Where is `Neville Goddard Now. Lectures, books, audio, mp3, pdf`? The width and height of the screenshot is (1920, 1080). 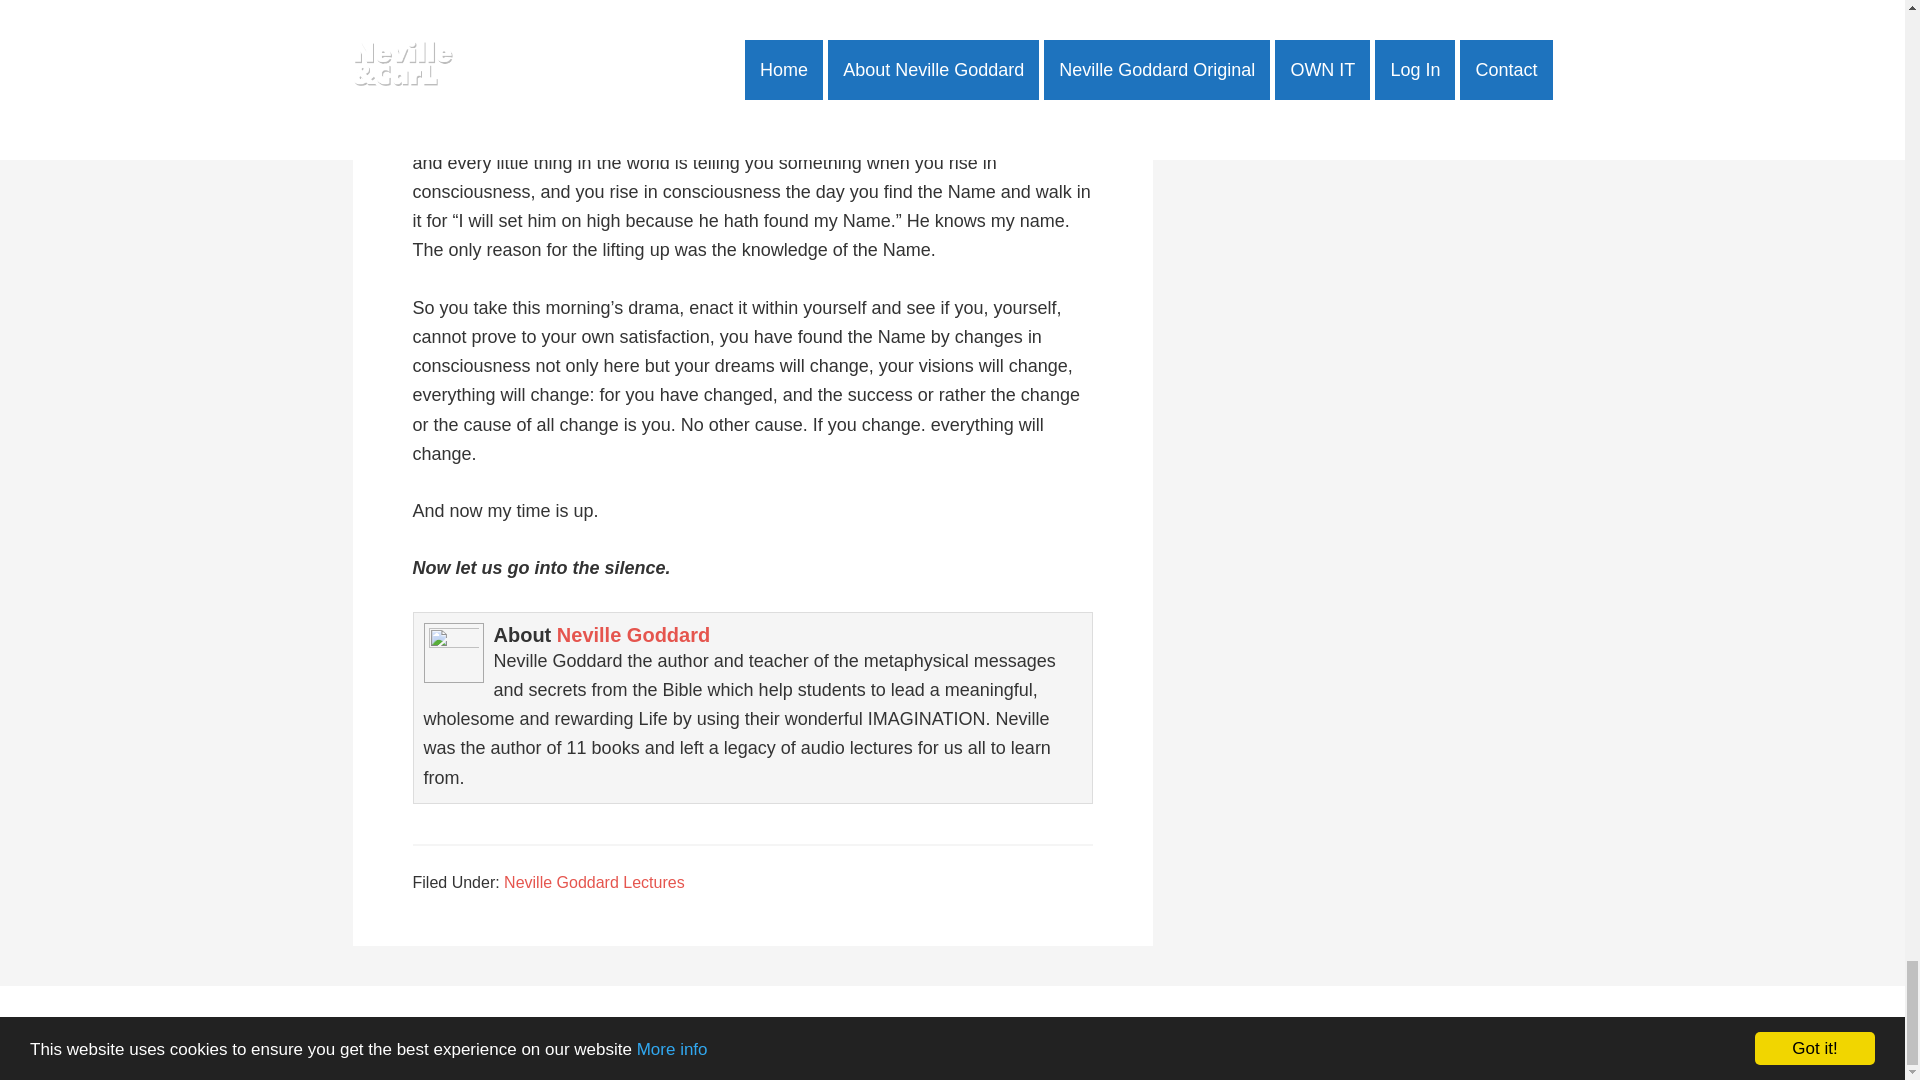
Neville Goddard Now. Lectures, books, audio, mp3, pdf is located at coordinates (914, 1032).